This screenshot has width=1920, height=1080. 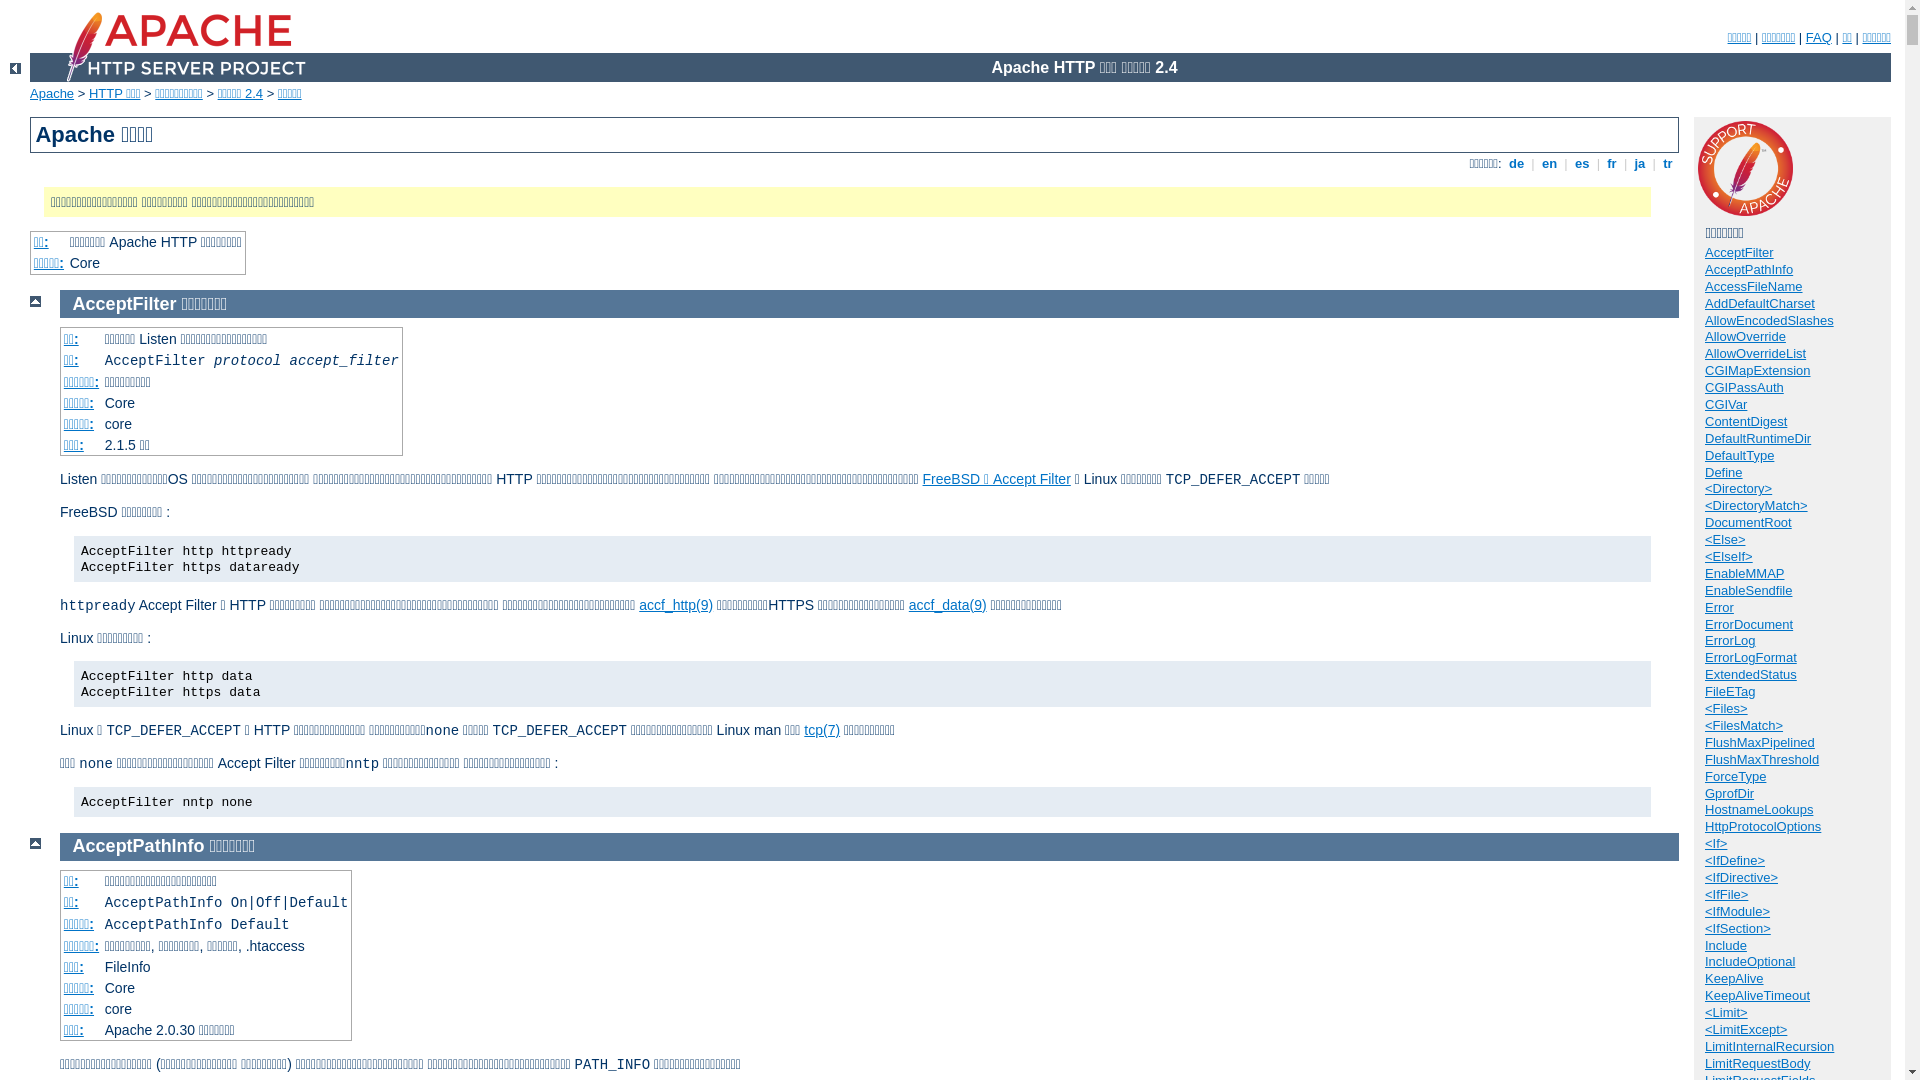 What do you see at coordinates (1735, 860) in the screenshot?
I see `<IfDefine>` at bounding box center [1735, 860].